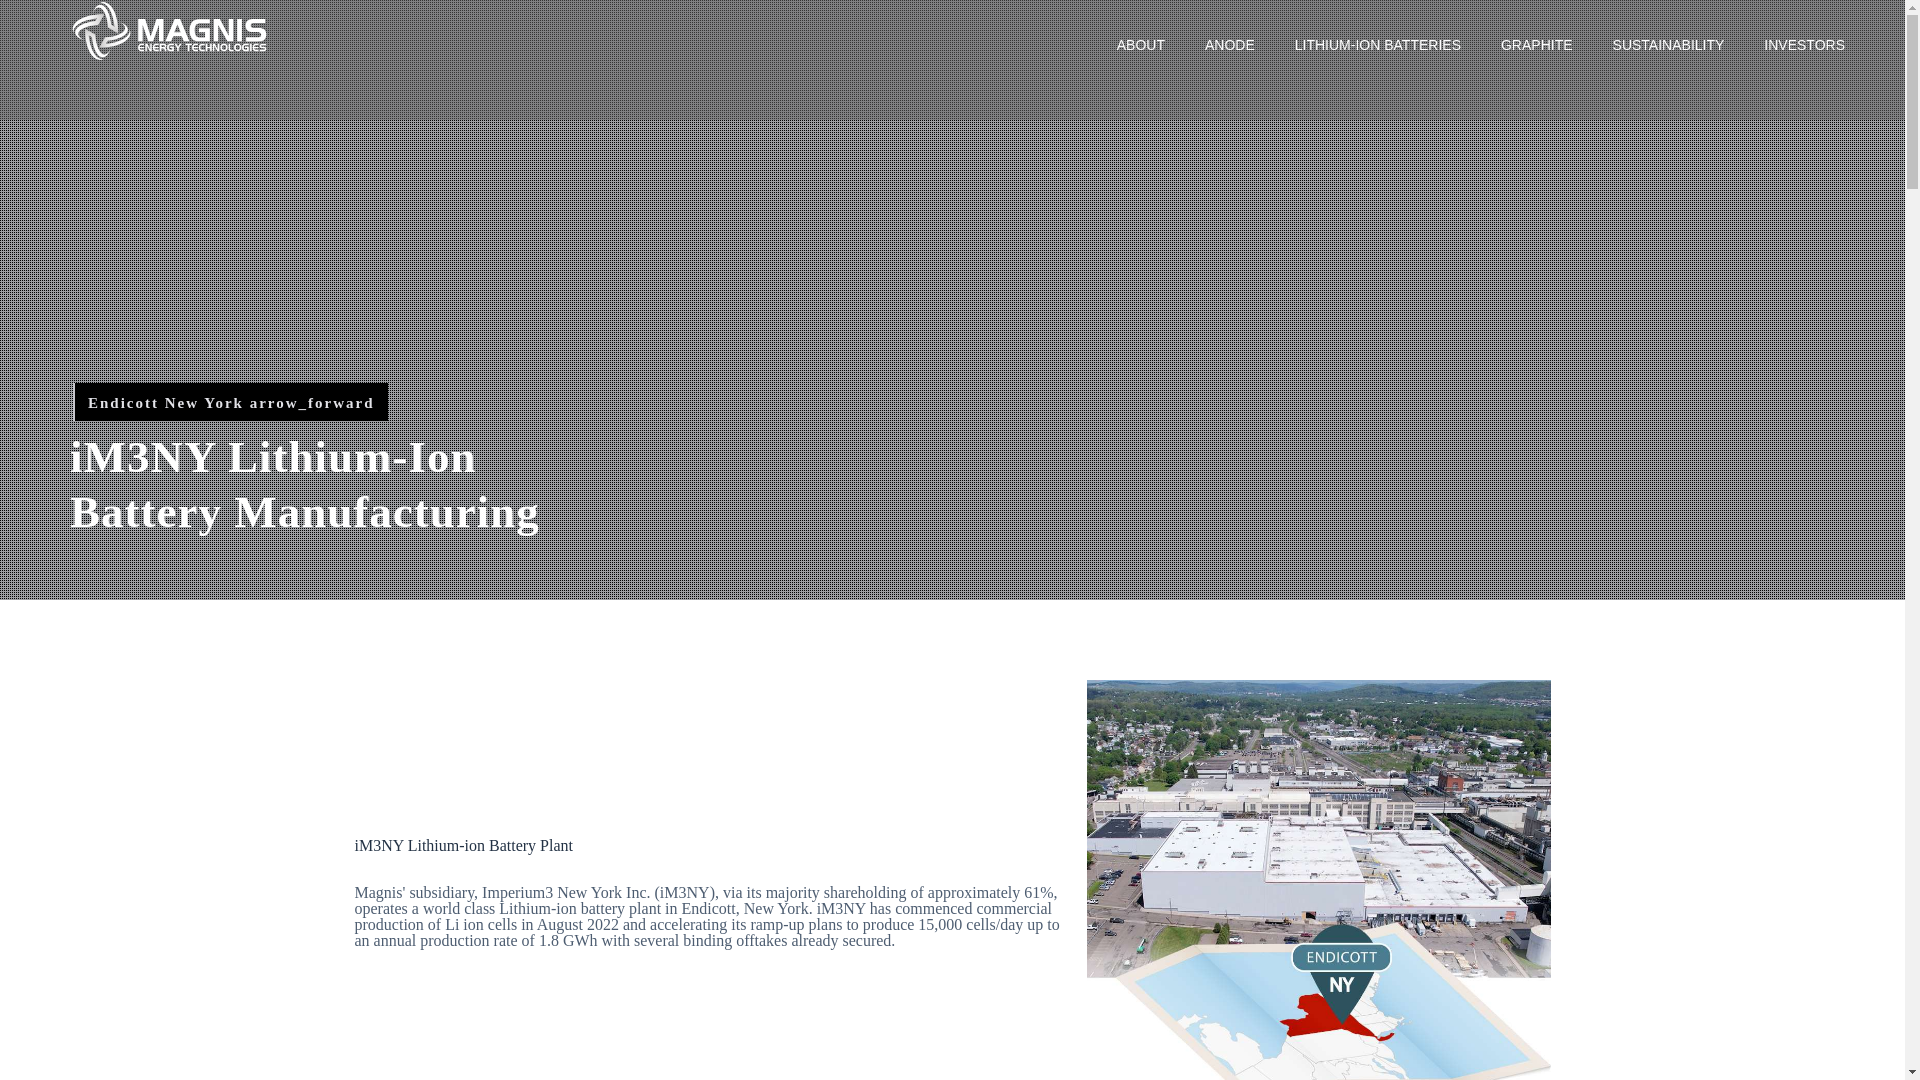 The image size is (1920, 1080). I want to click on GRAPHITE, so click(1536, 44).